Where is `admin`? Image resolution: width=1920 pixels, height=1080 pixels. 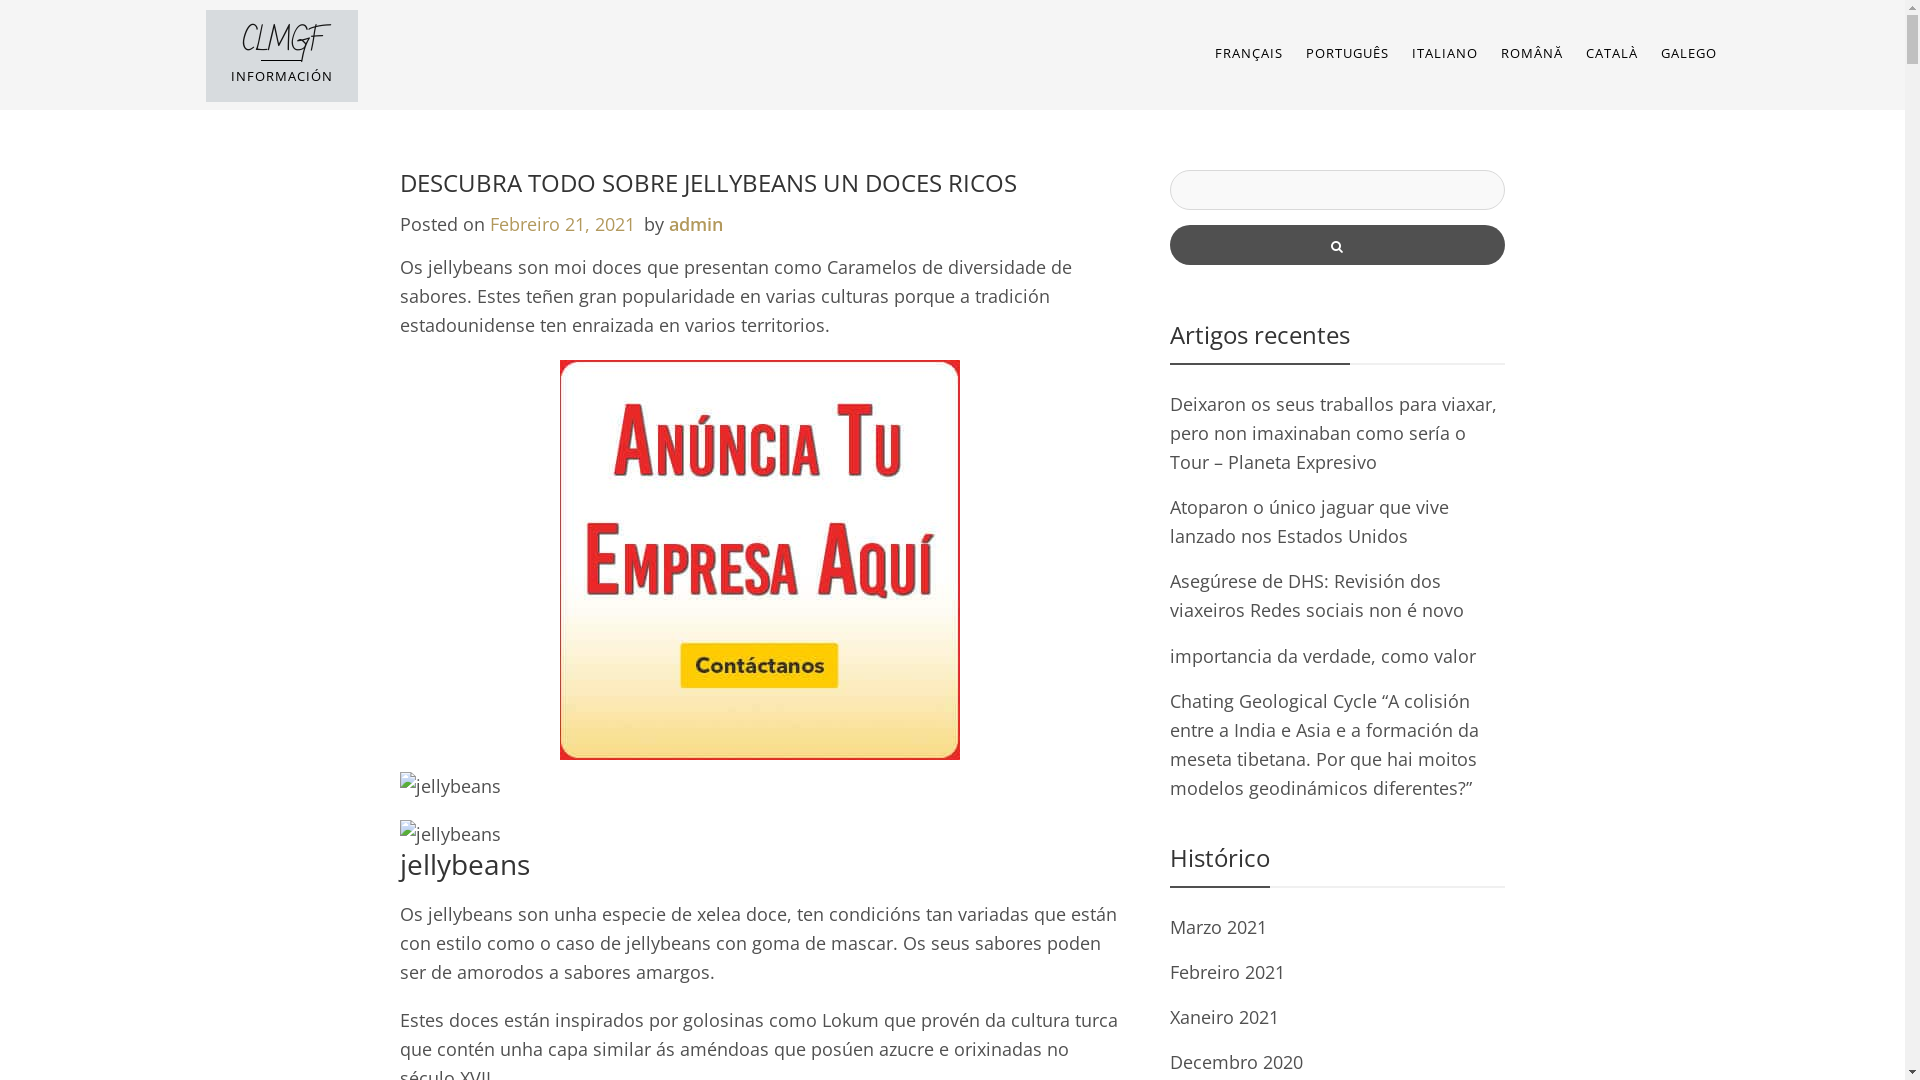 admin is located at coordinates (695, 224).